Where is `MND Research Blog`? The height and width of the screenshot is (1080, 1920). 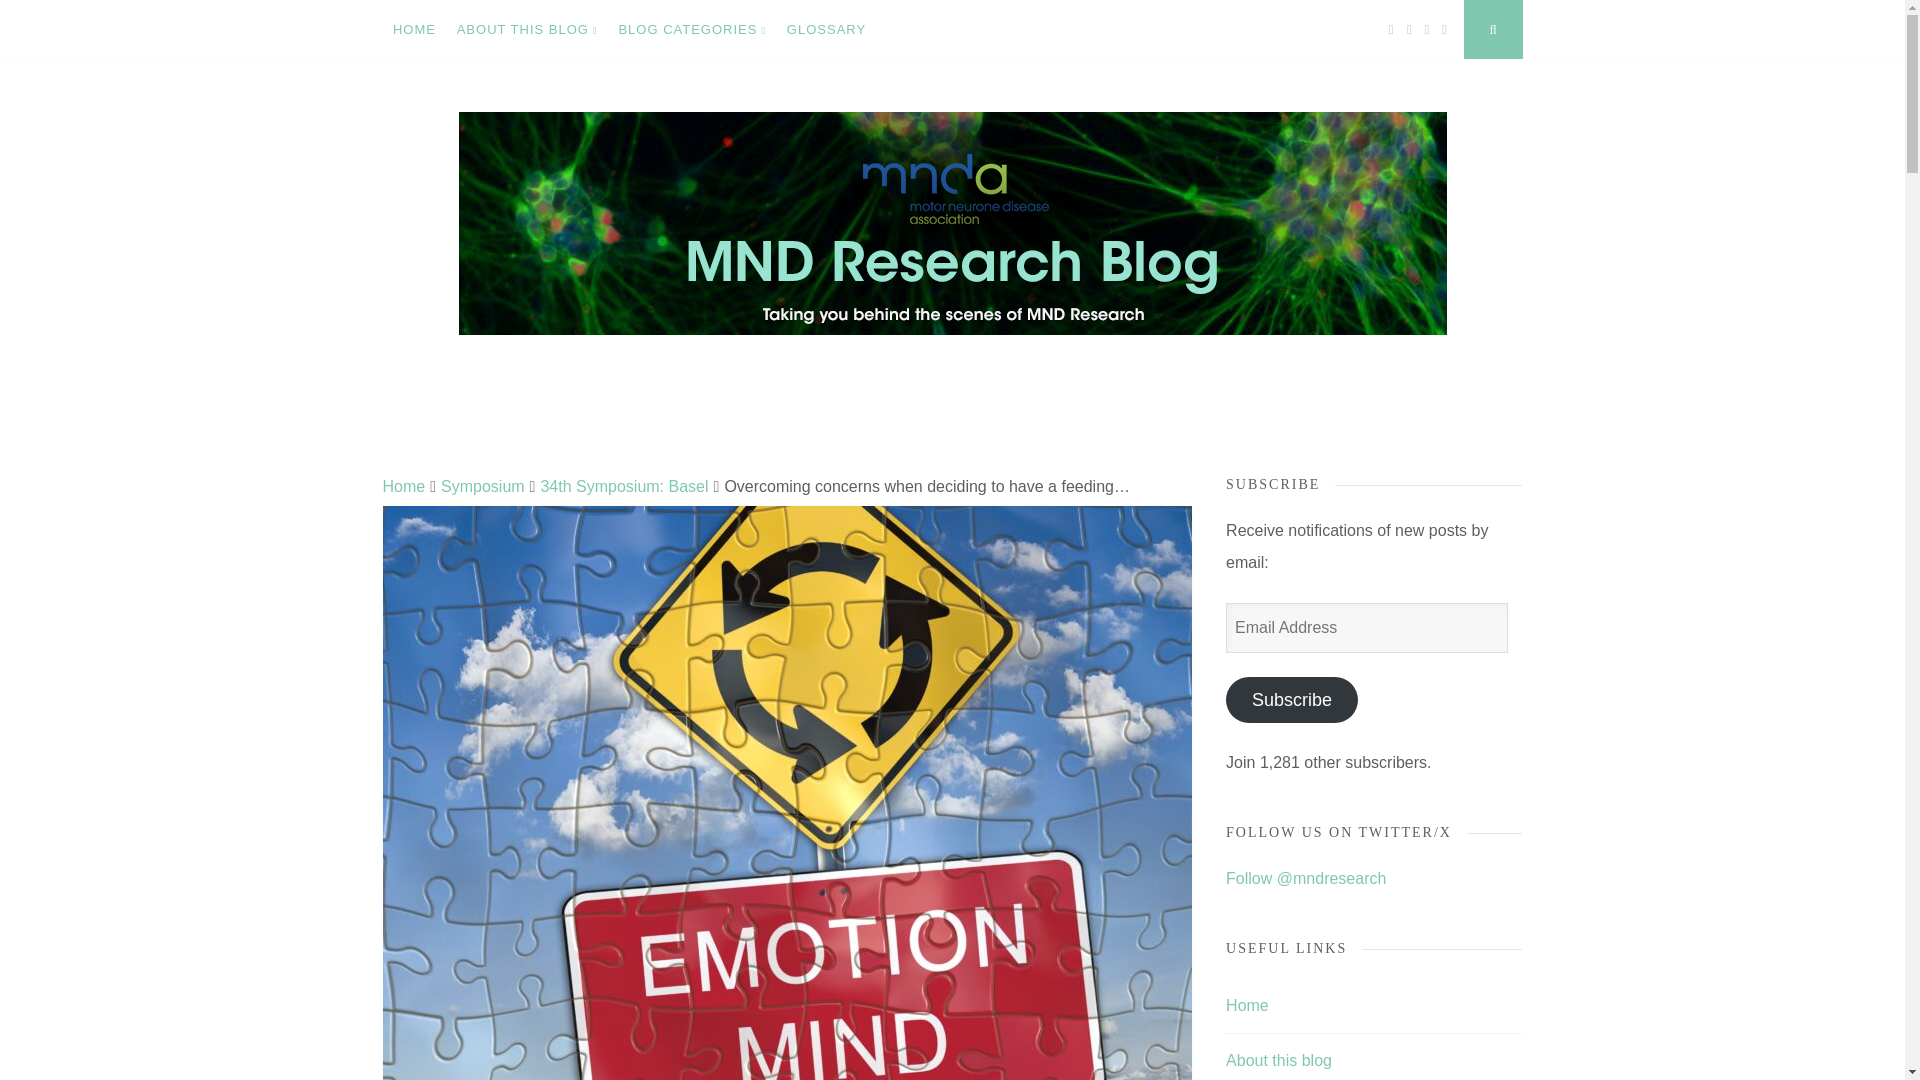
MND Research Blog is located at coordinates (576, 443).